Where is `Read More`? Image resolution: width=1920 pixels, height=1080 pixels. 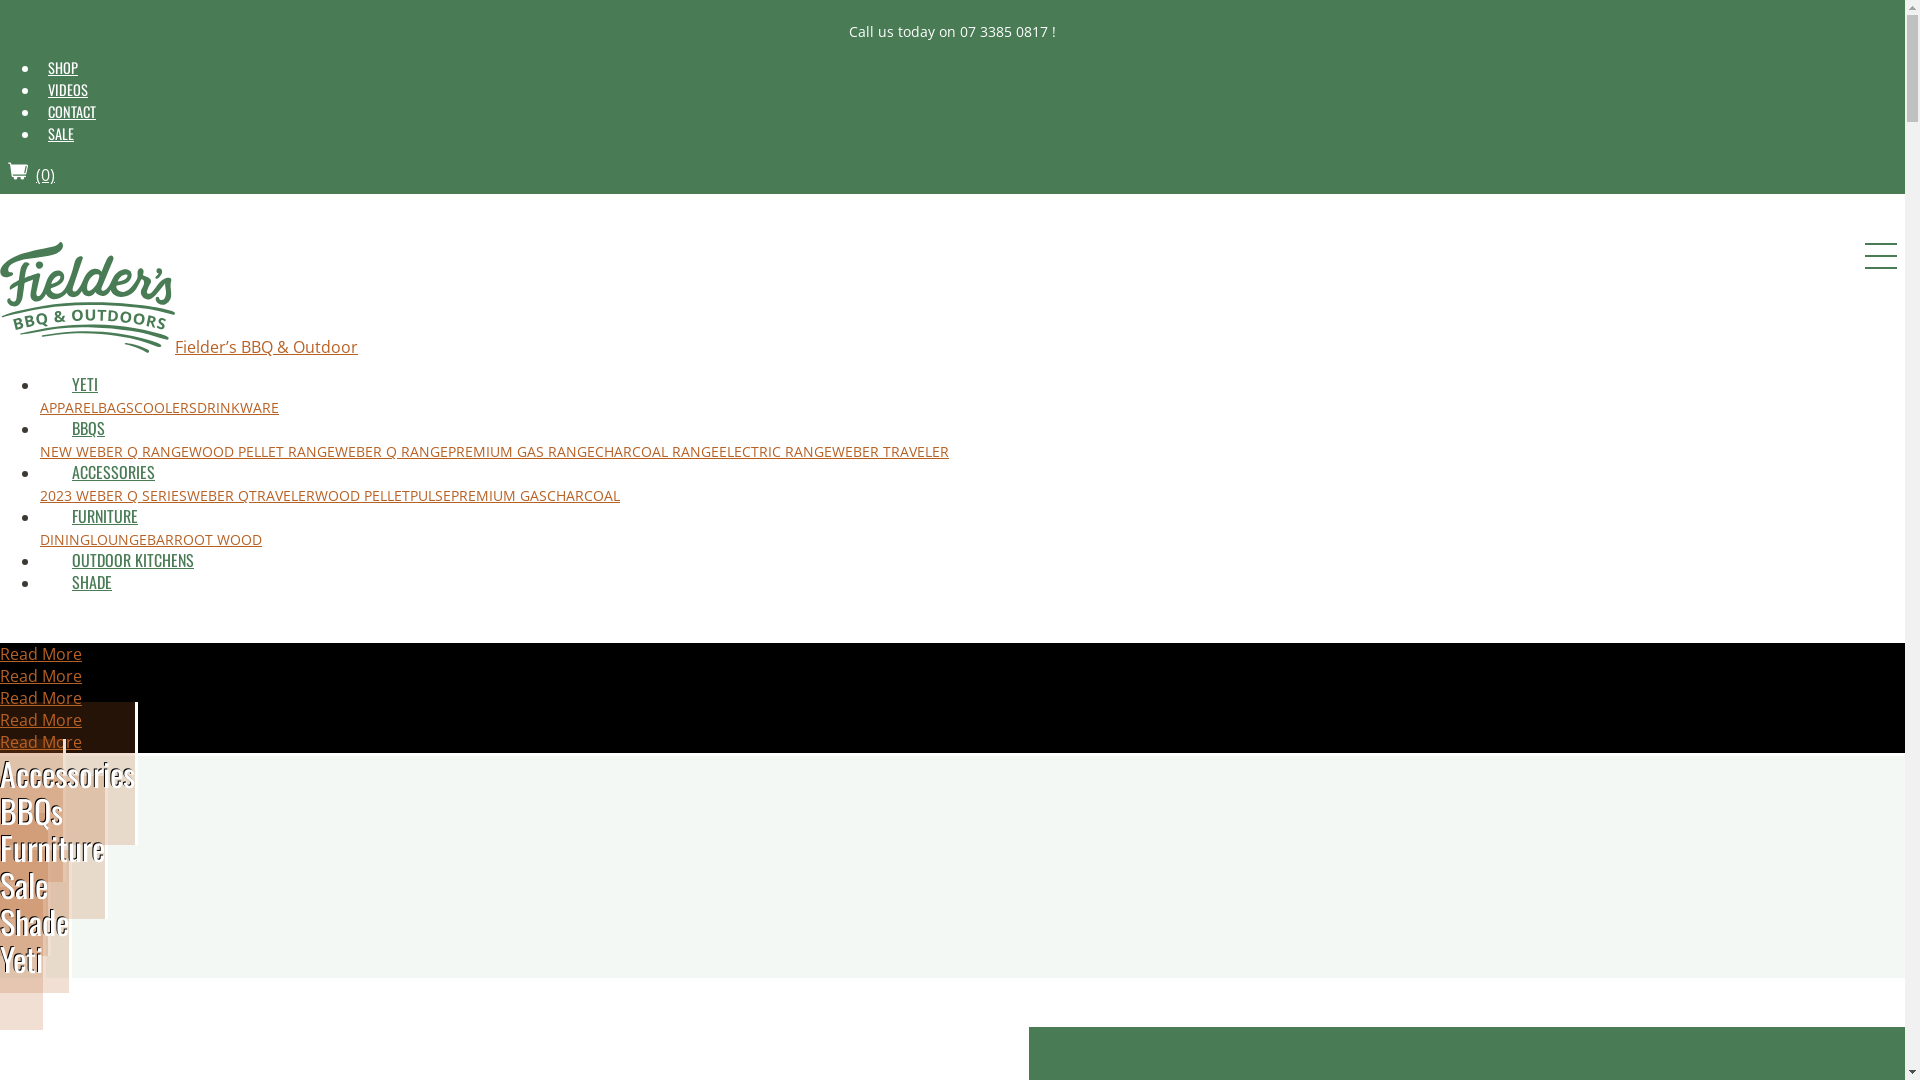
Read More is located at coordinates (41, 698).